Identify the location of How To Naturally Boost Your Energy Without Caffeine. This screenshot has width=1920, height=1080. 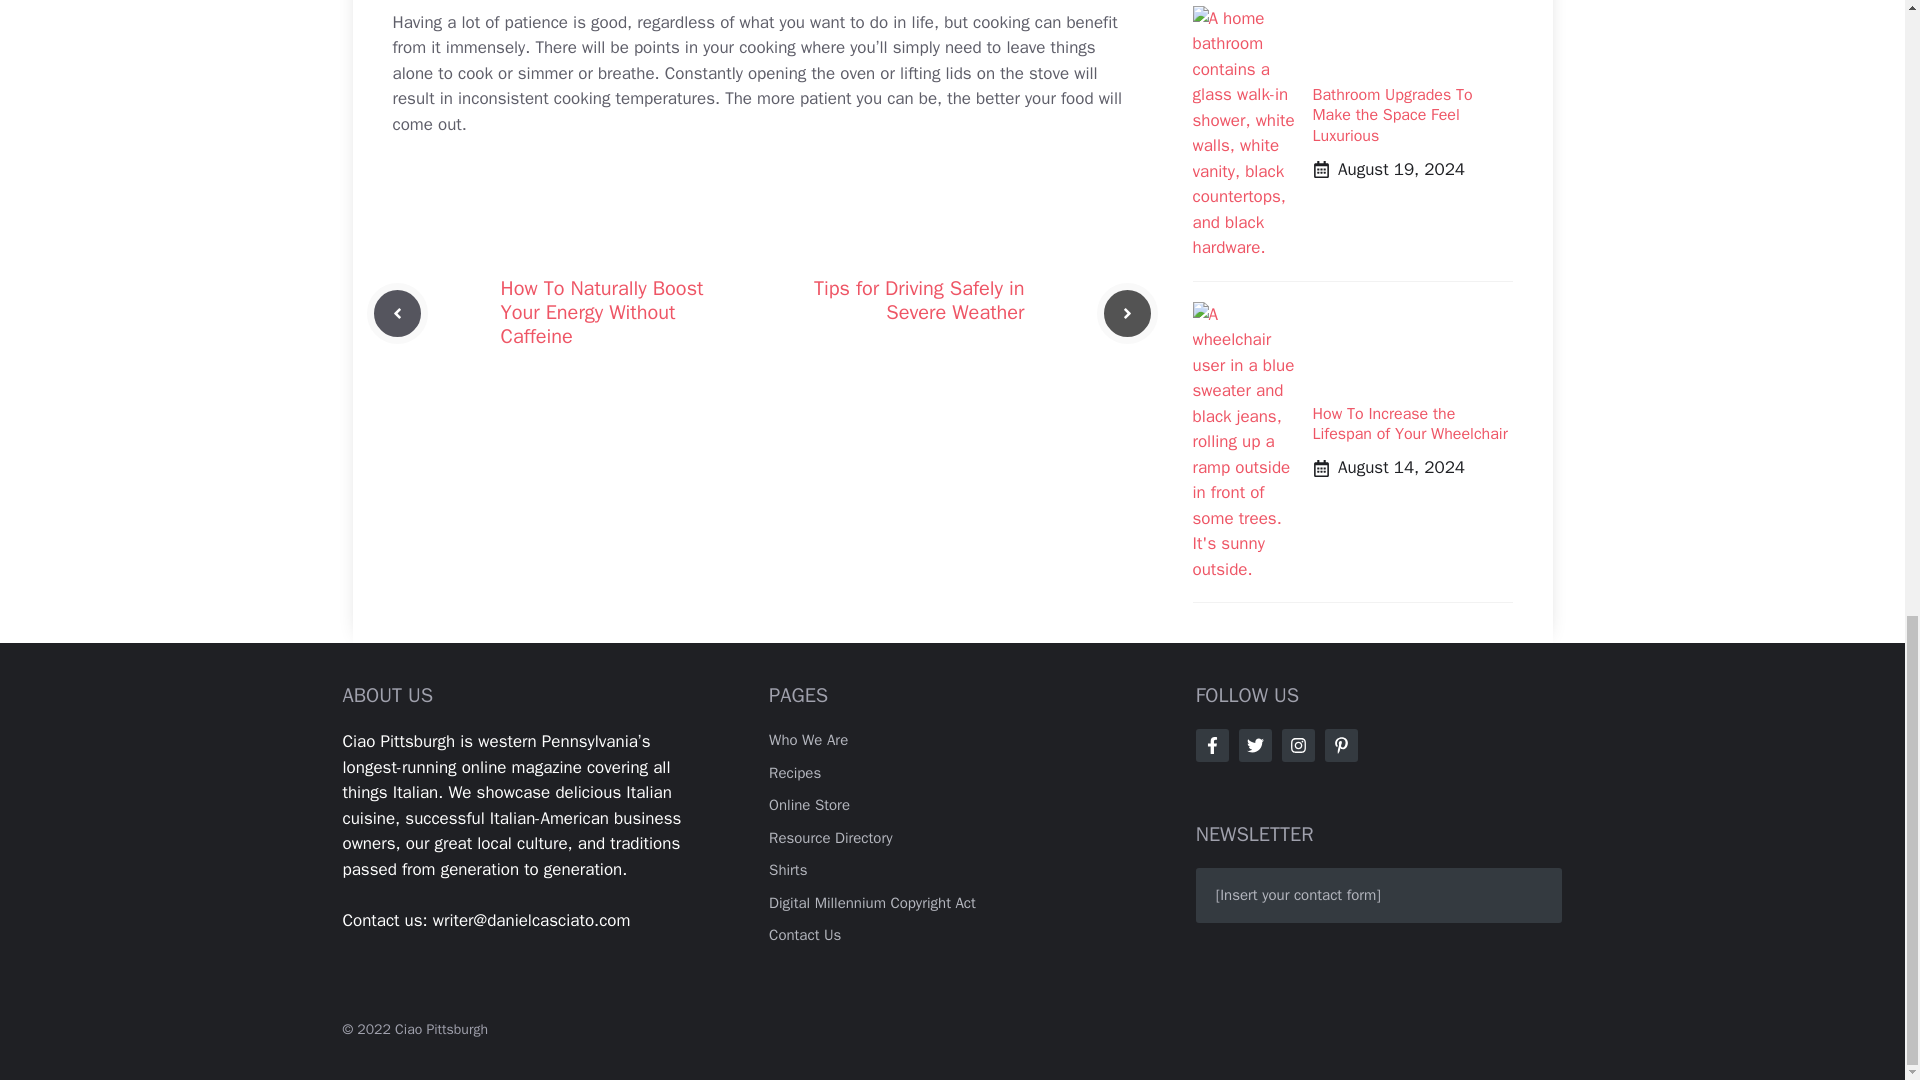
(600, 312).